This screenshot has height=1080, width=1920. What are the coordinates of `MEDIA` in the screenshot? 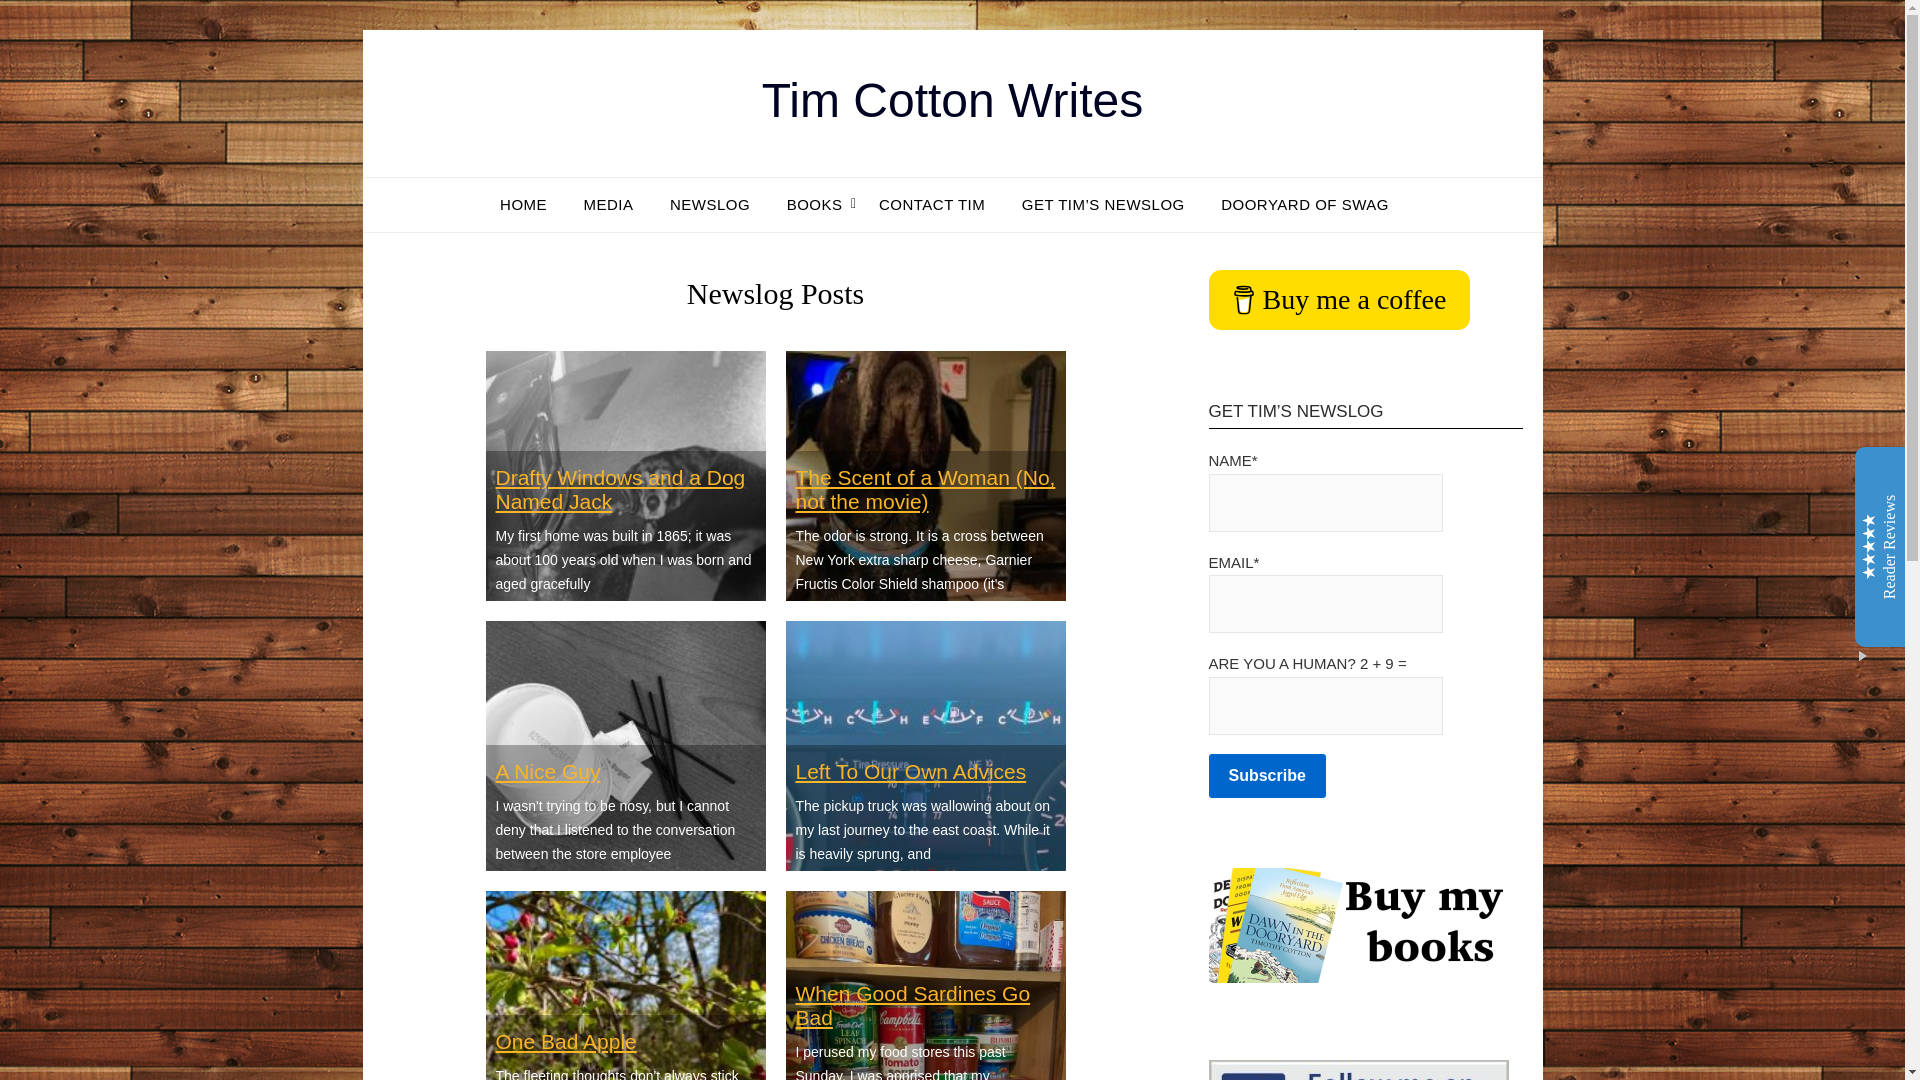 It's located at (609, 205).